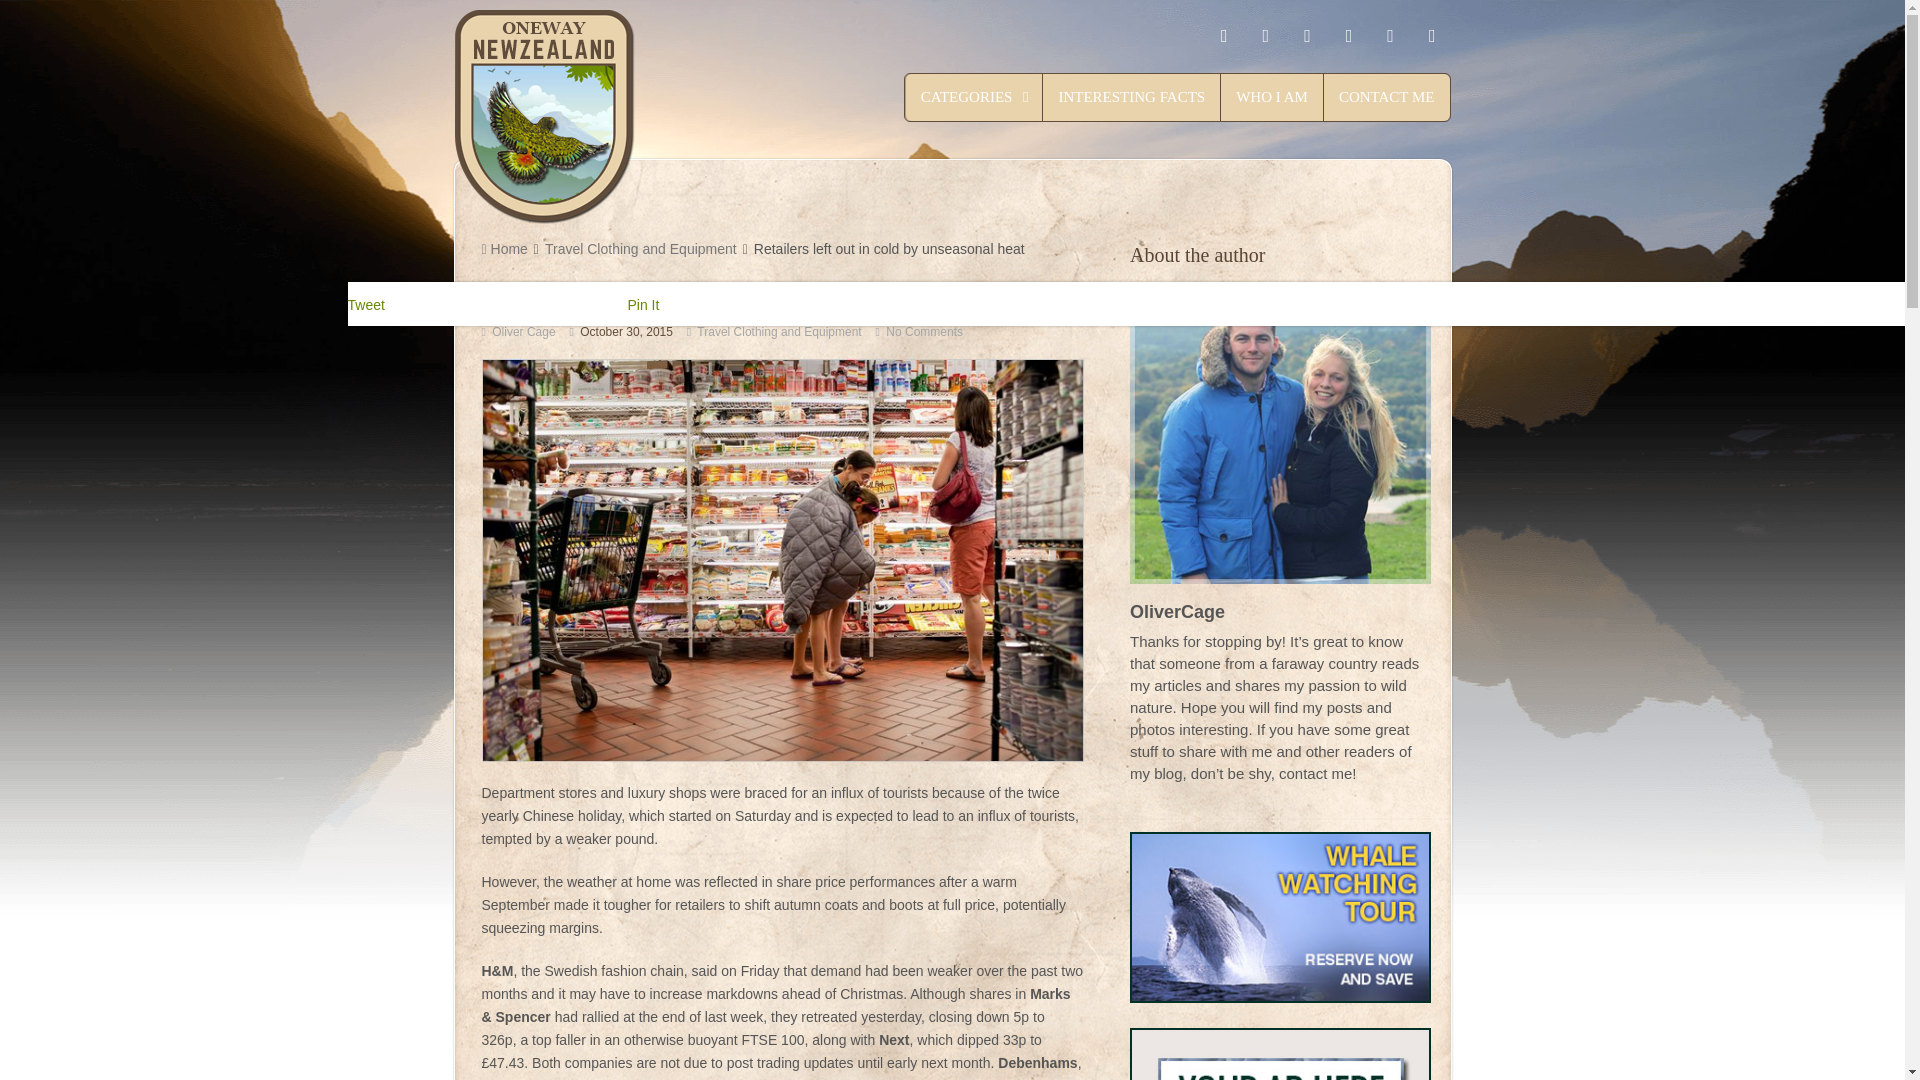  I want to click on Travel Clothing and Equipment, so click(778, 332).